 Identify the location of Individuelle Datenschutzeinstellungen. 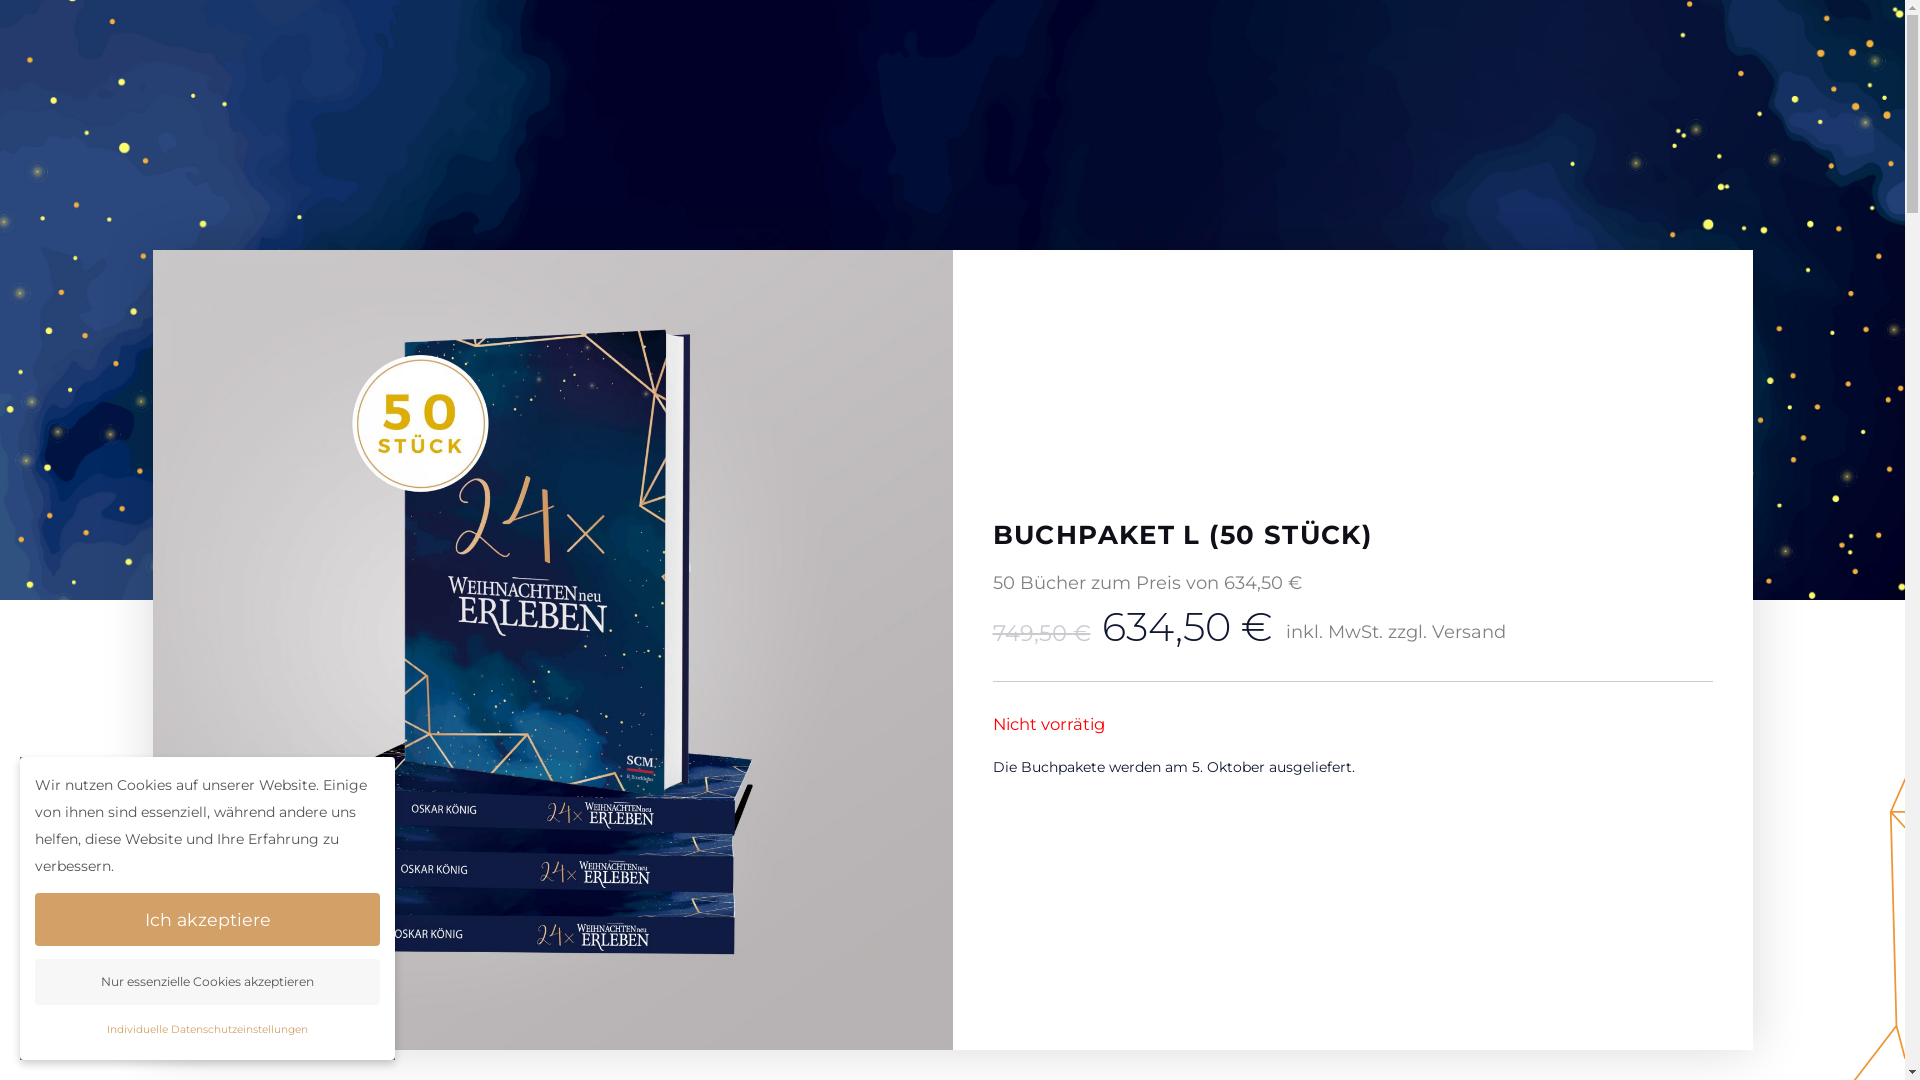
(208, 1030).